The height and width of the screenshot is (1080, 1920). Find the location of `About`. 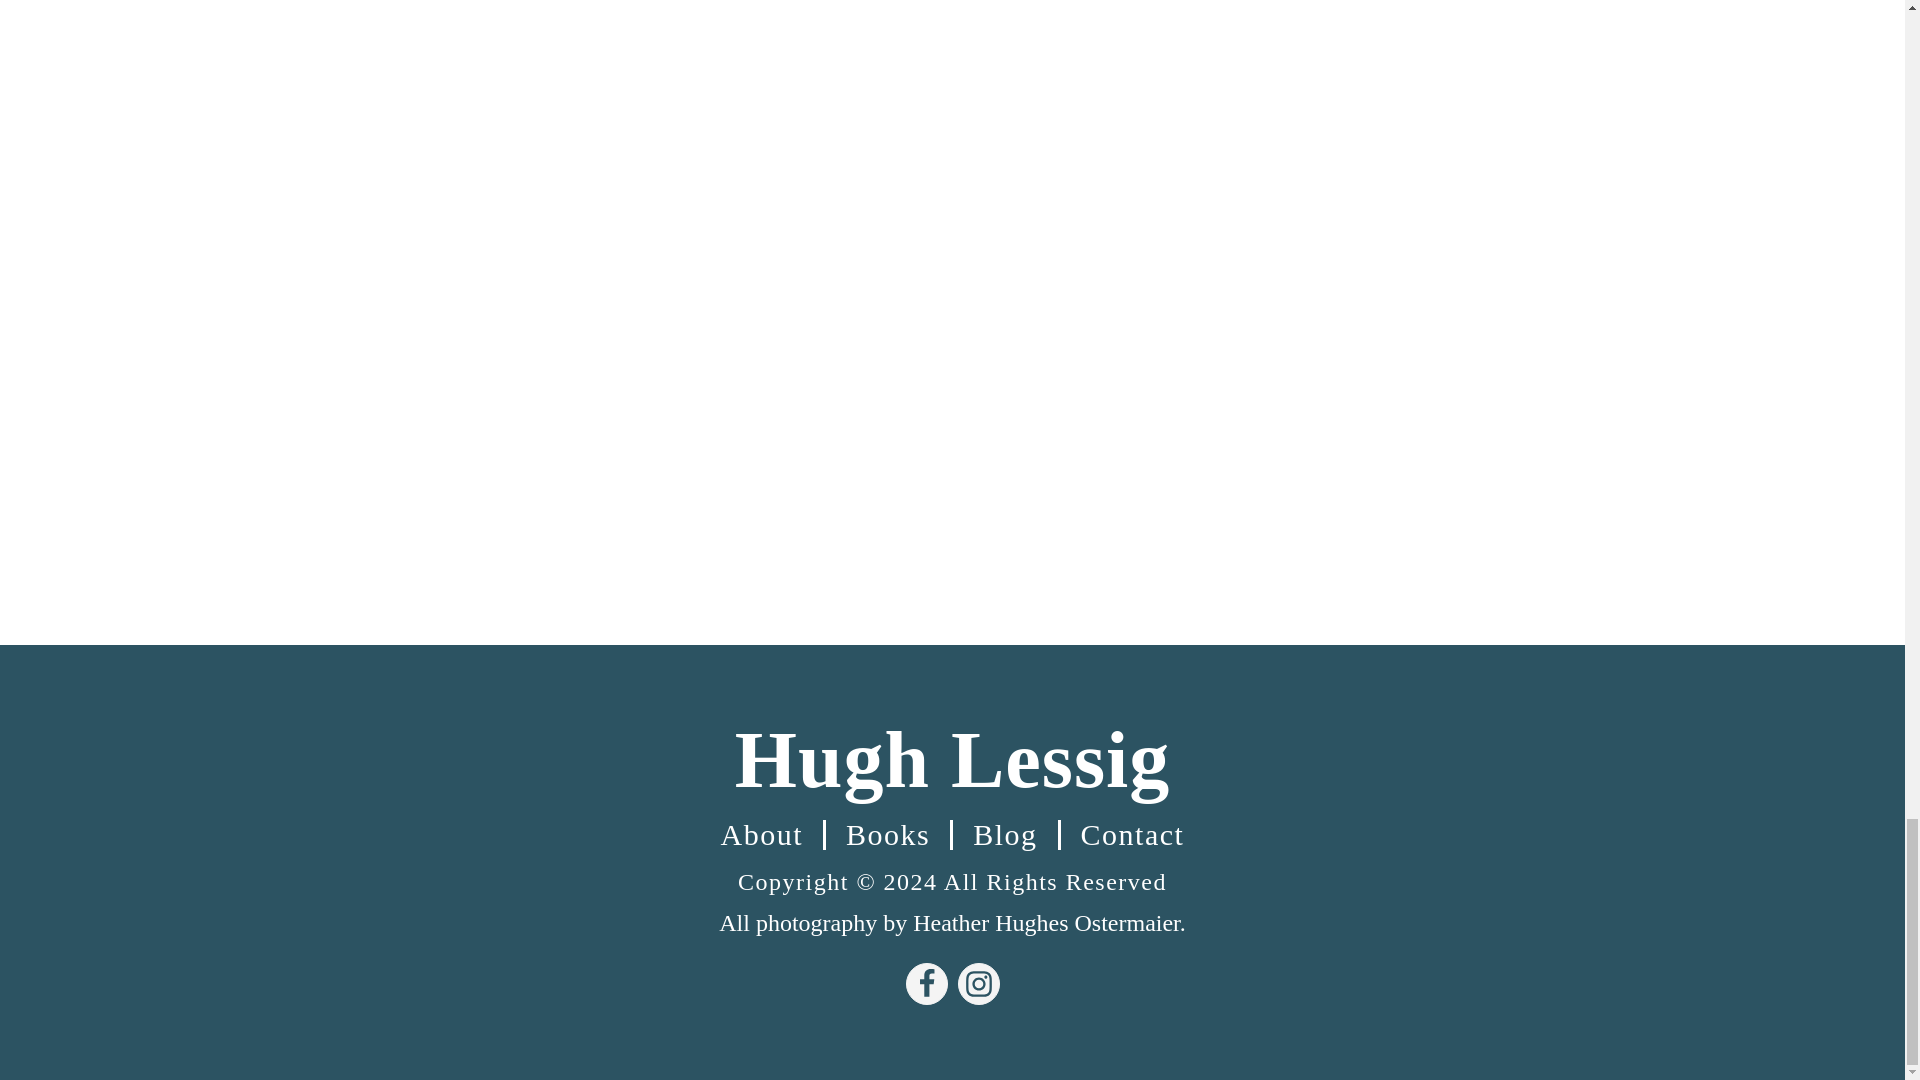

About is located at coordinates (762, 834).